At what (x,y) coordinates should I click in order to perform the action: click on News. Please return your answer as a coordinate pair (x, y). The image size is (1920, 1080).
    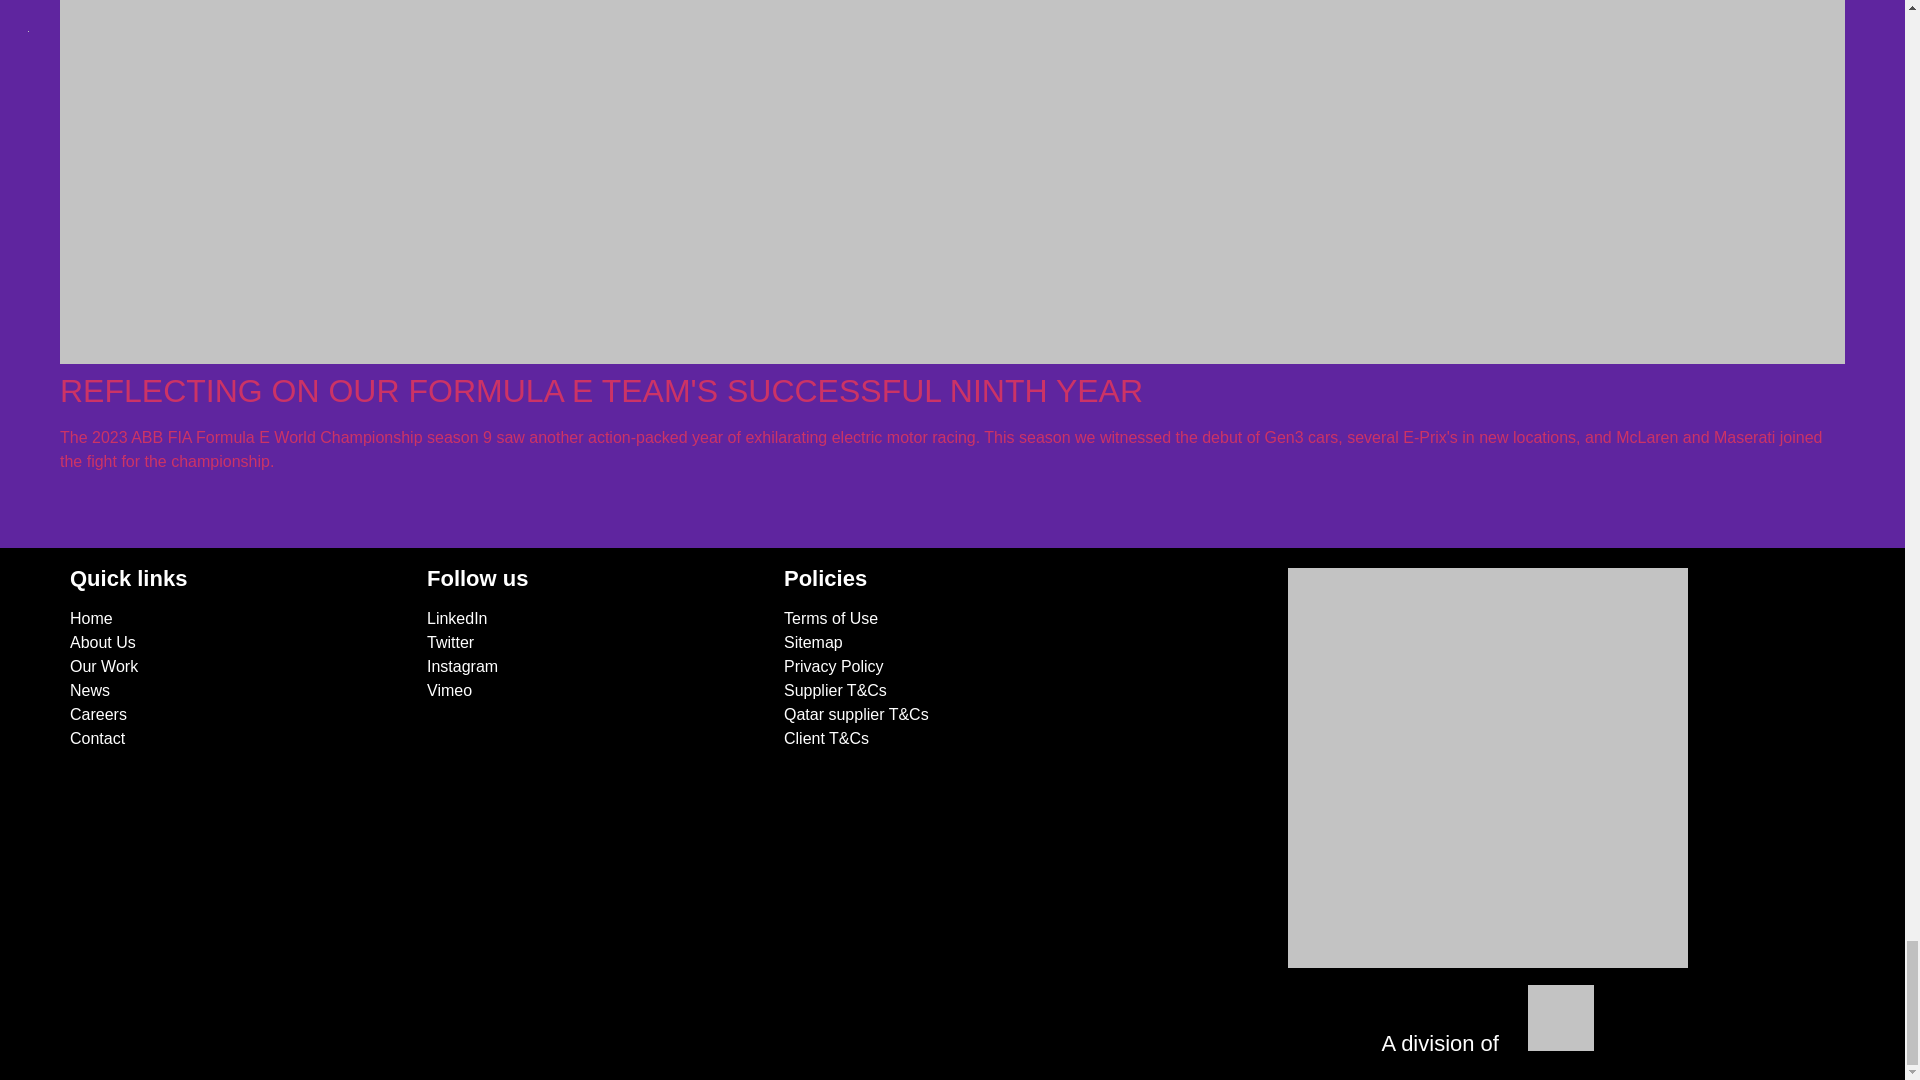
    Looking at the image, I should click on (89, 690).